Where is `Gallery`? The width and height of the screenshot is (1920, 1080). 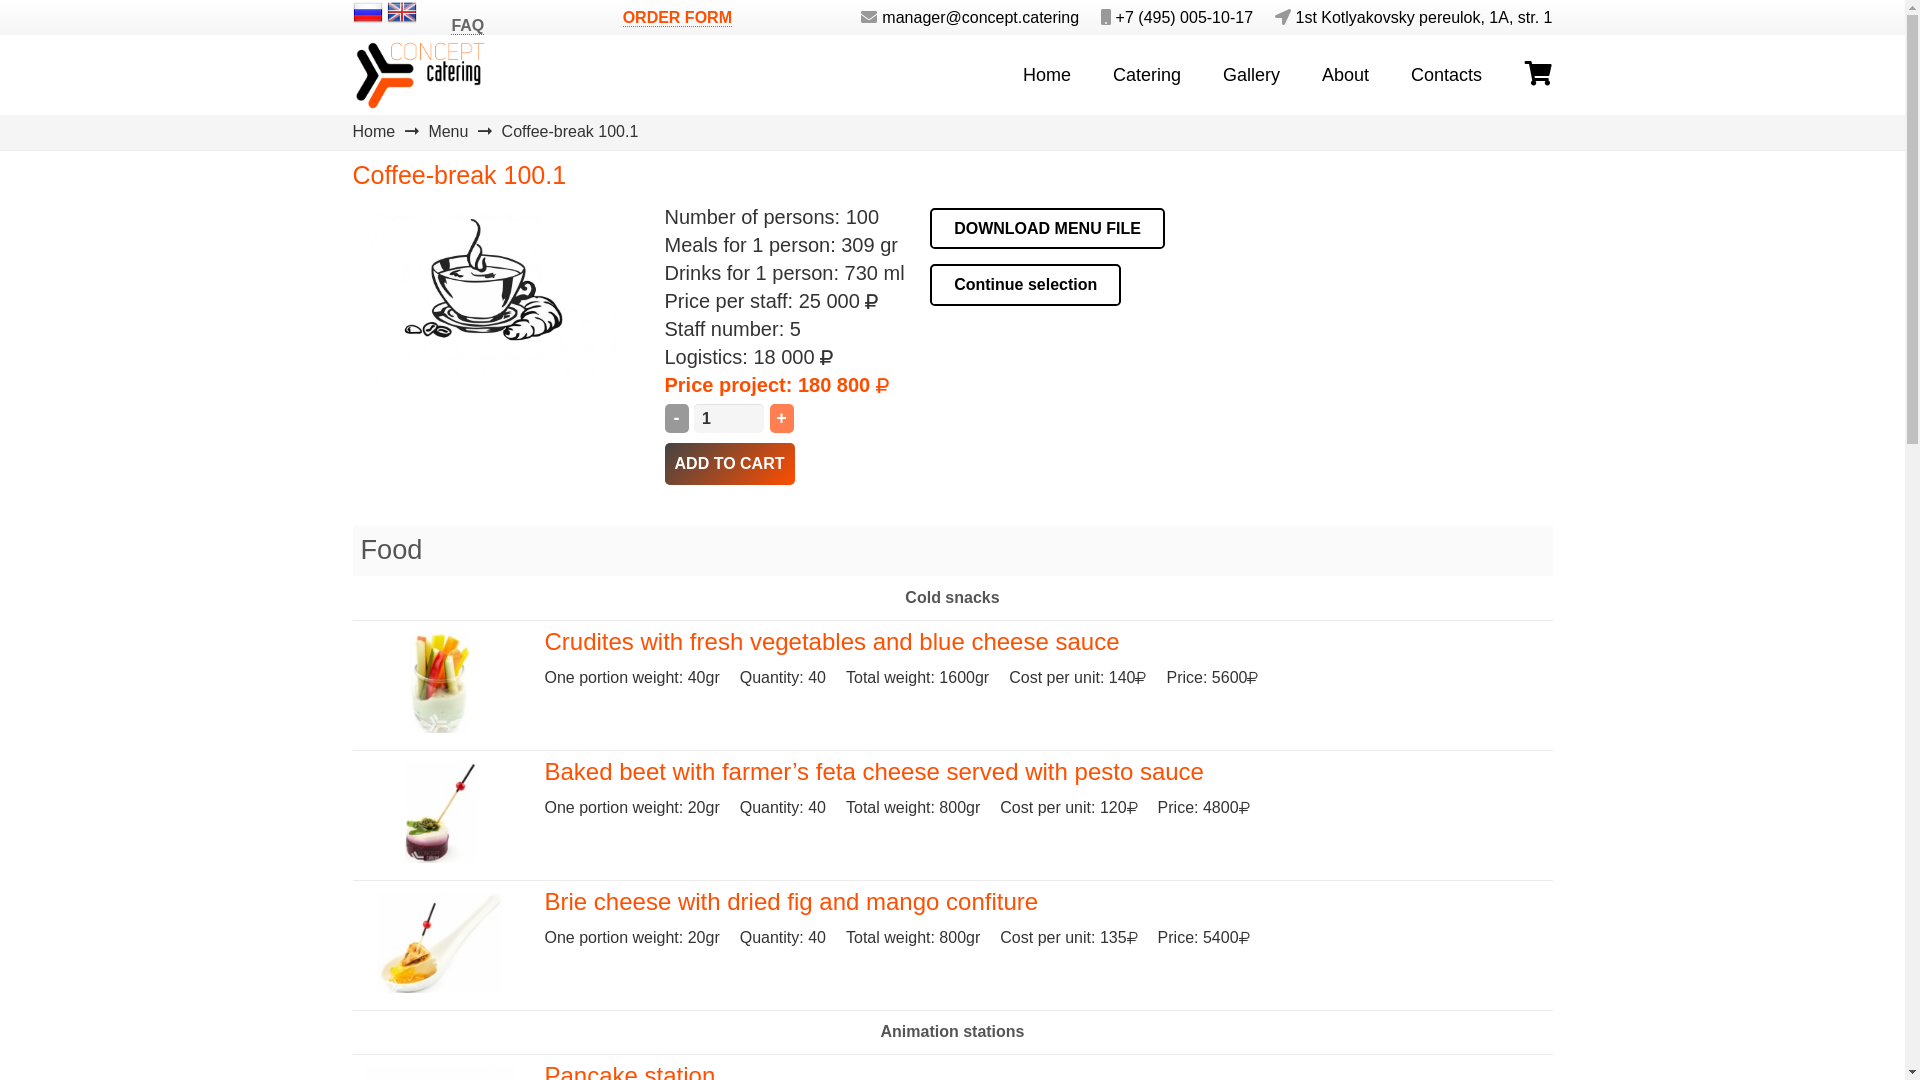
Gallery is located at coordinates (1252, 75).